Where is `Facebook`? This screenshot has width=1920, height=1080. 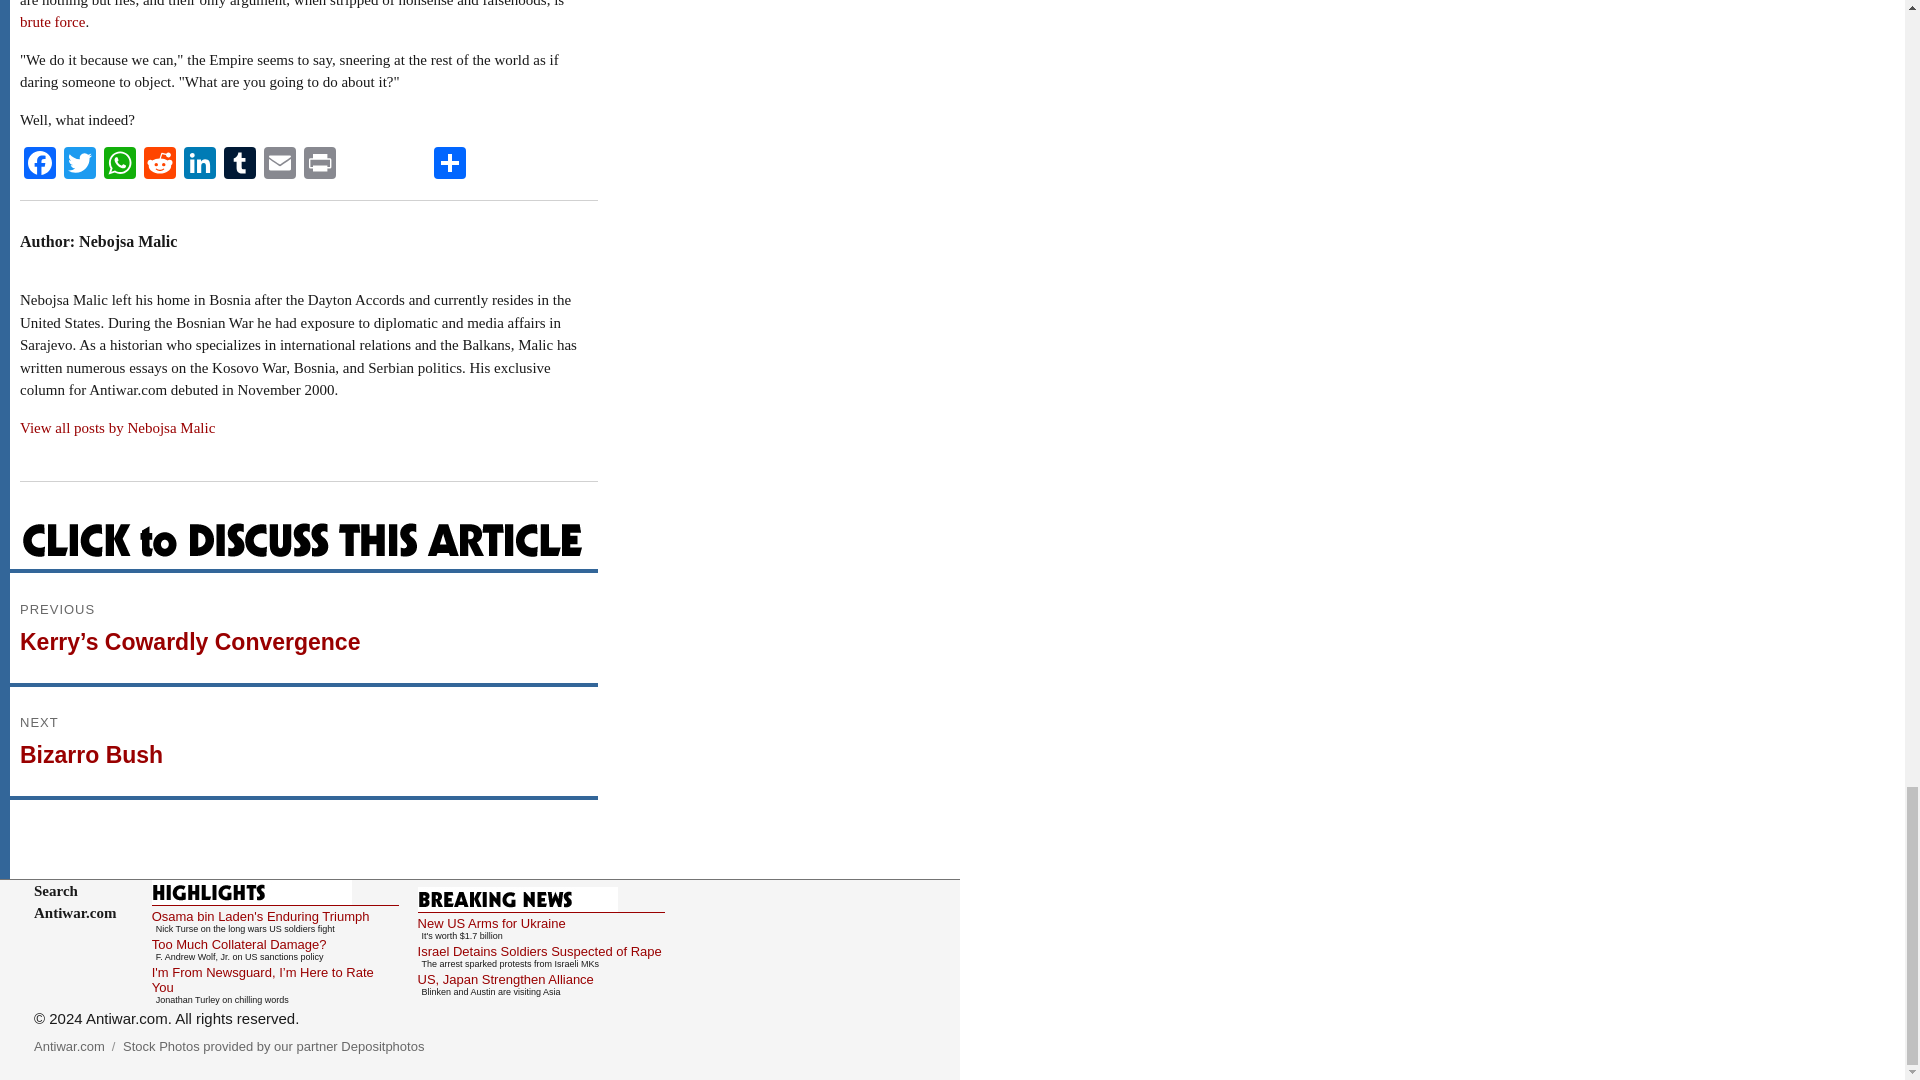
Facebook is located at coordinates (39, 164).